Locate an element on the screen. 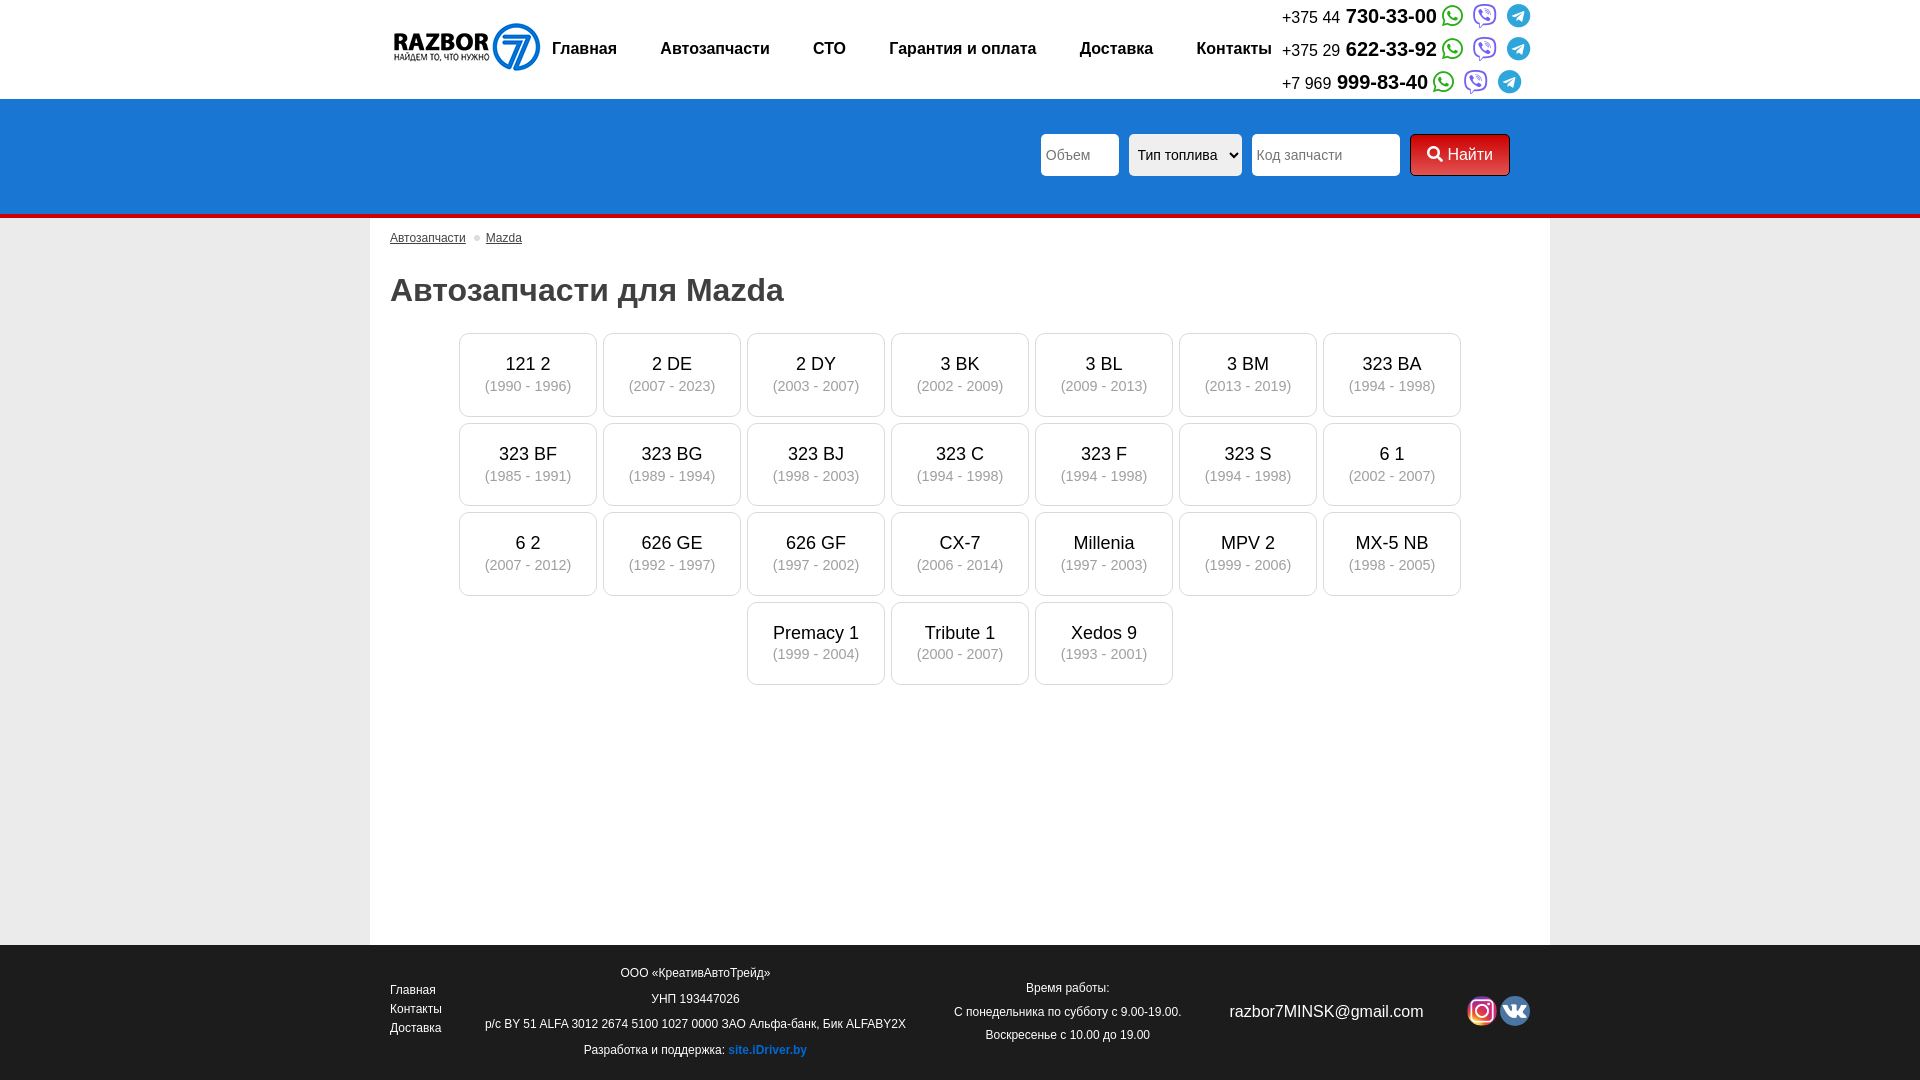 This screenshot has height=1080, width=1920. 323 BJ
(1998 - 2003) is located at coordinates (816, 464).